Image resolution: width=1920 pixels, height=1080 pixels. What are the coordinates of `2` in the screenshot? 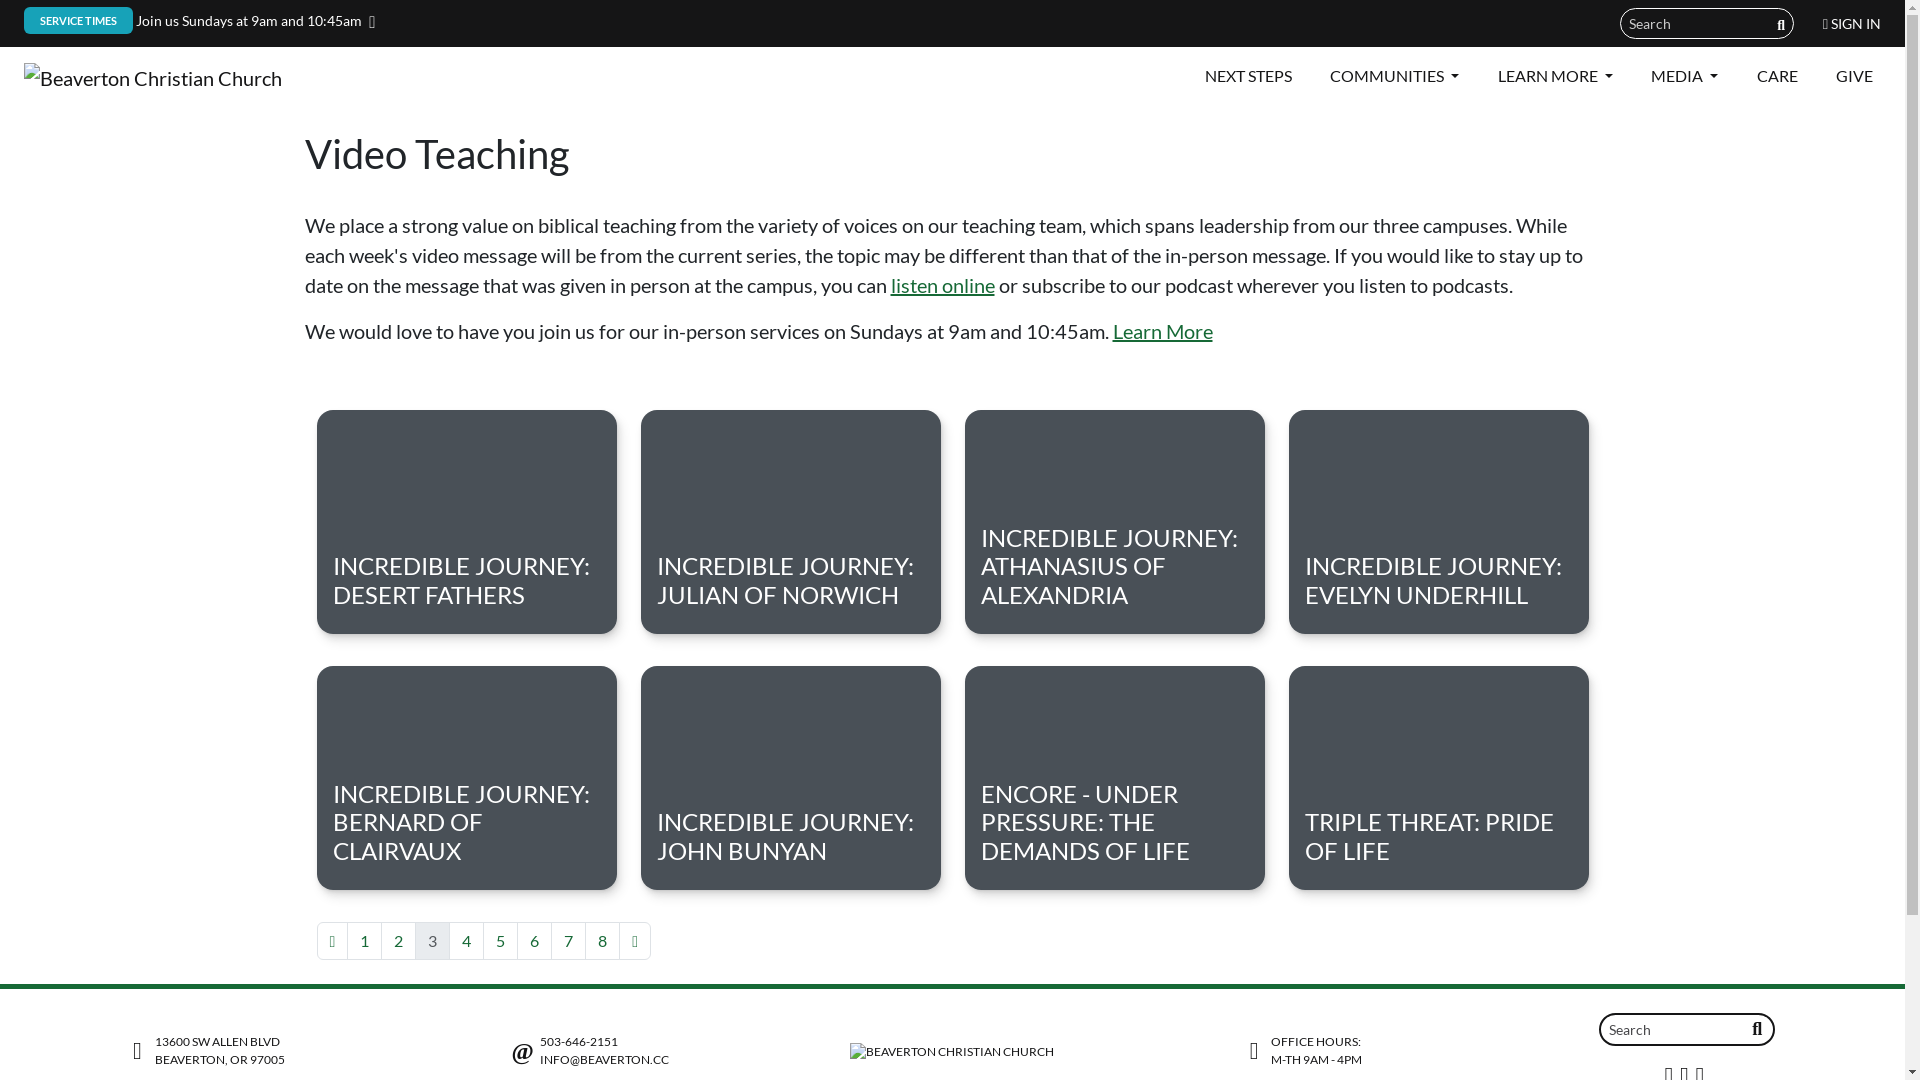 It's located at (398, 941).